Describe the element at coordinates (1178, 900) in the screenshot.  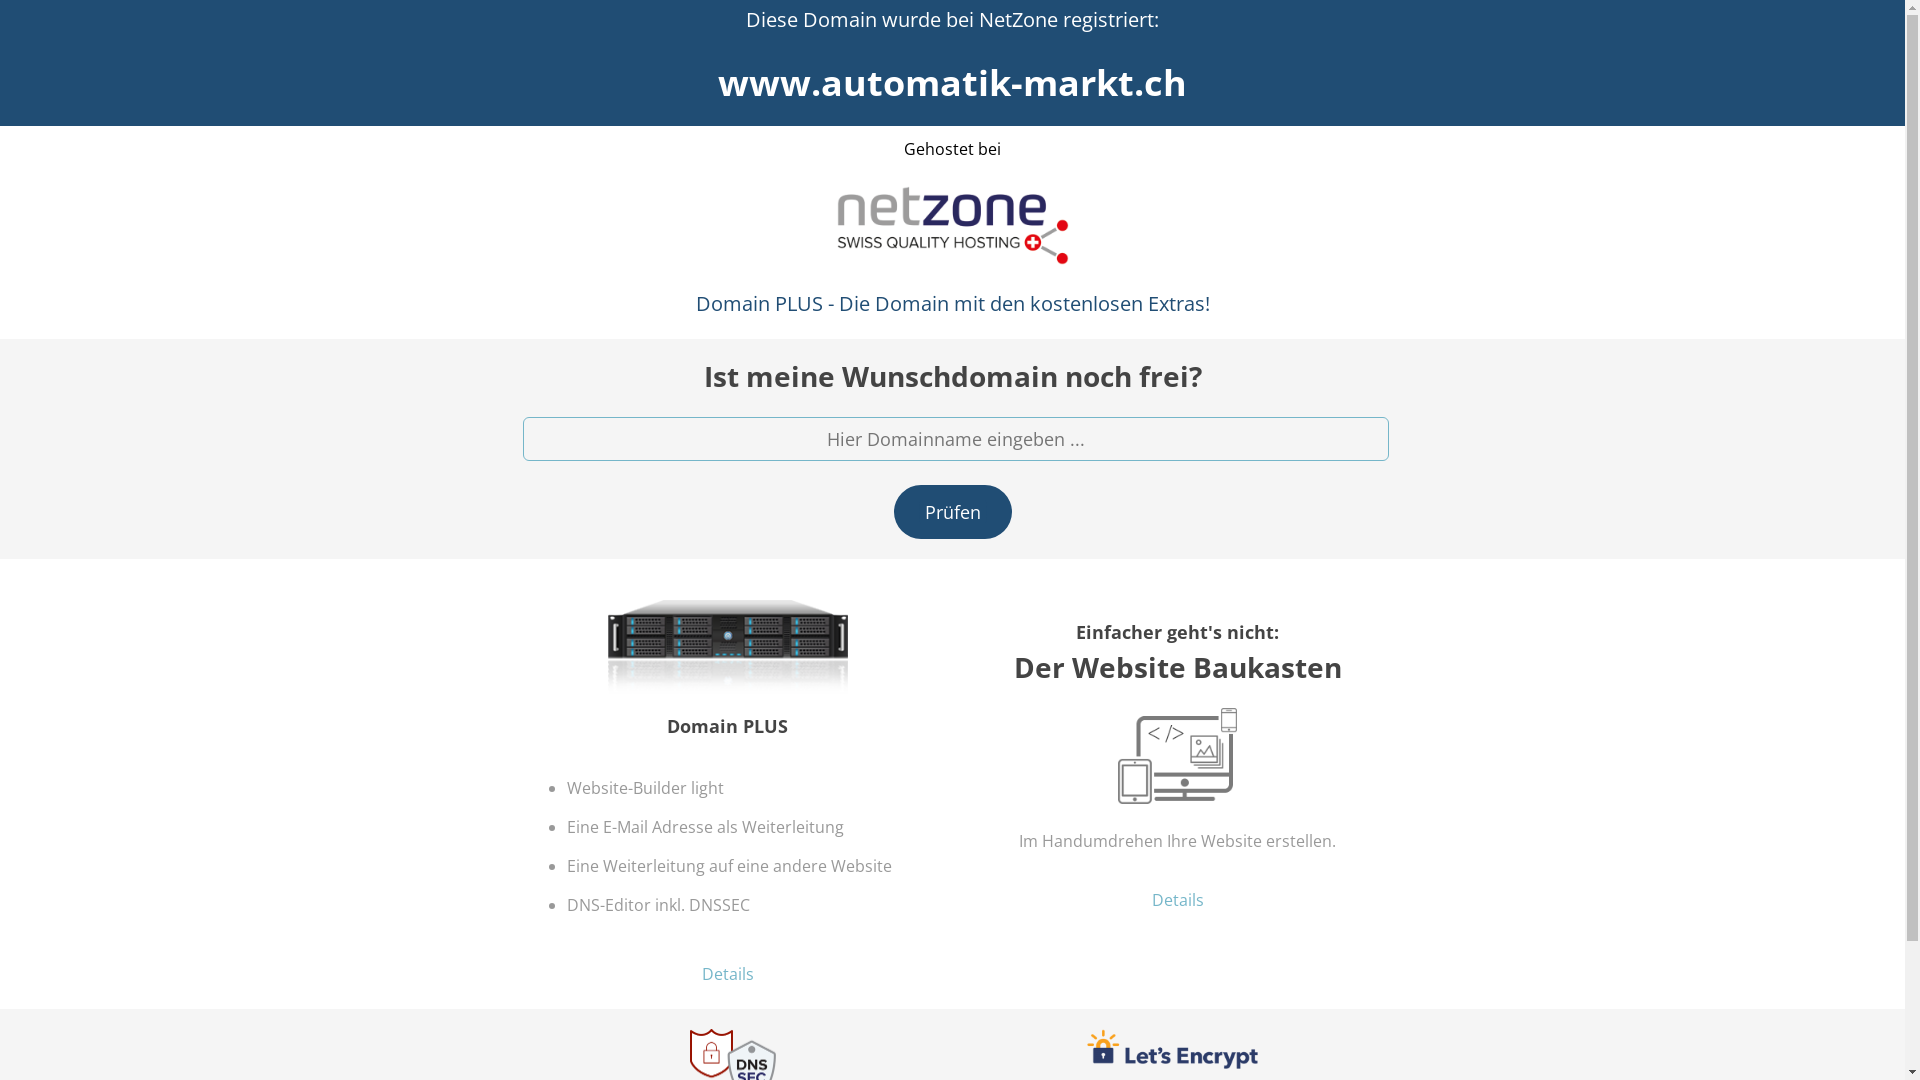
I see `Details` at that location.